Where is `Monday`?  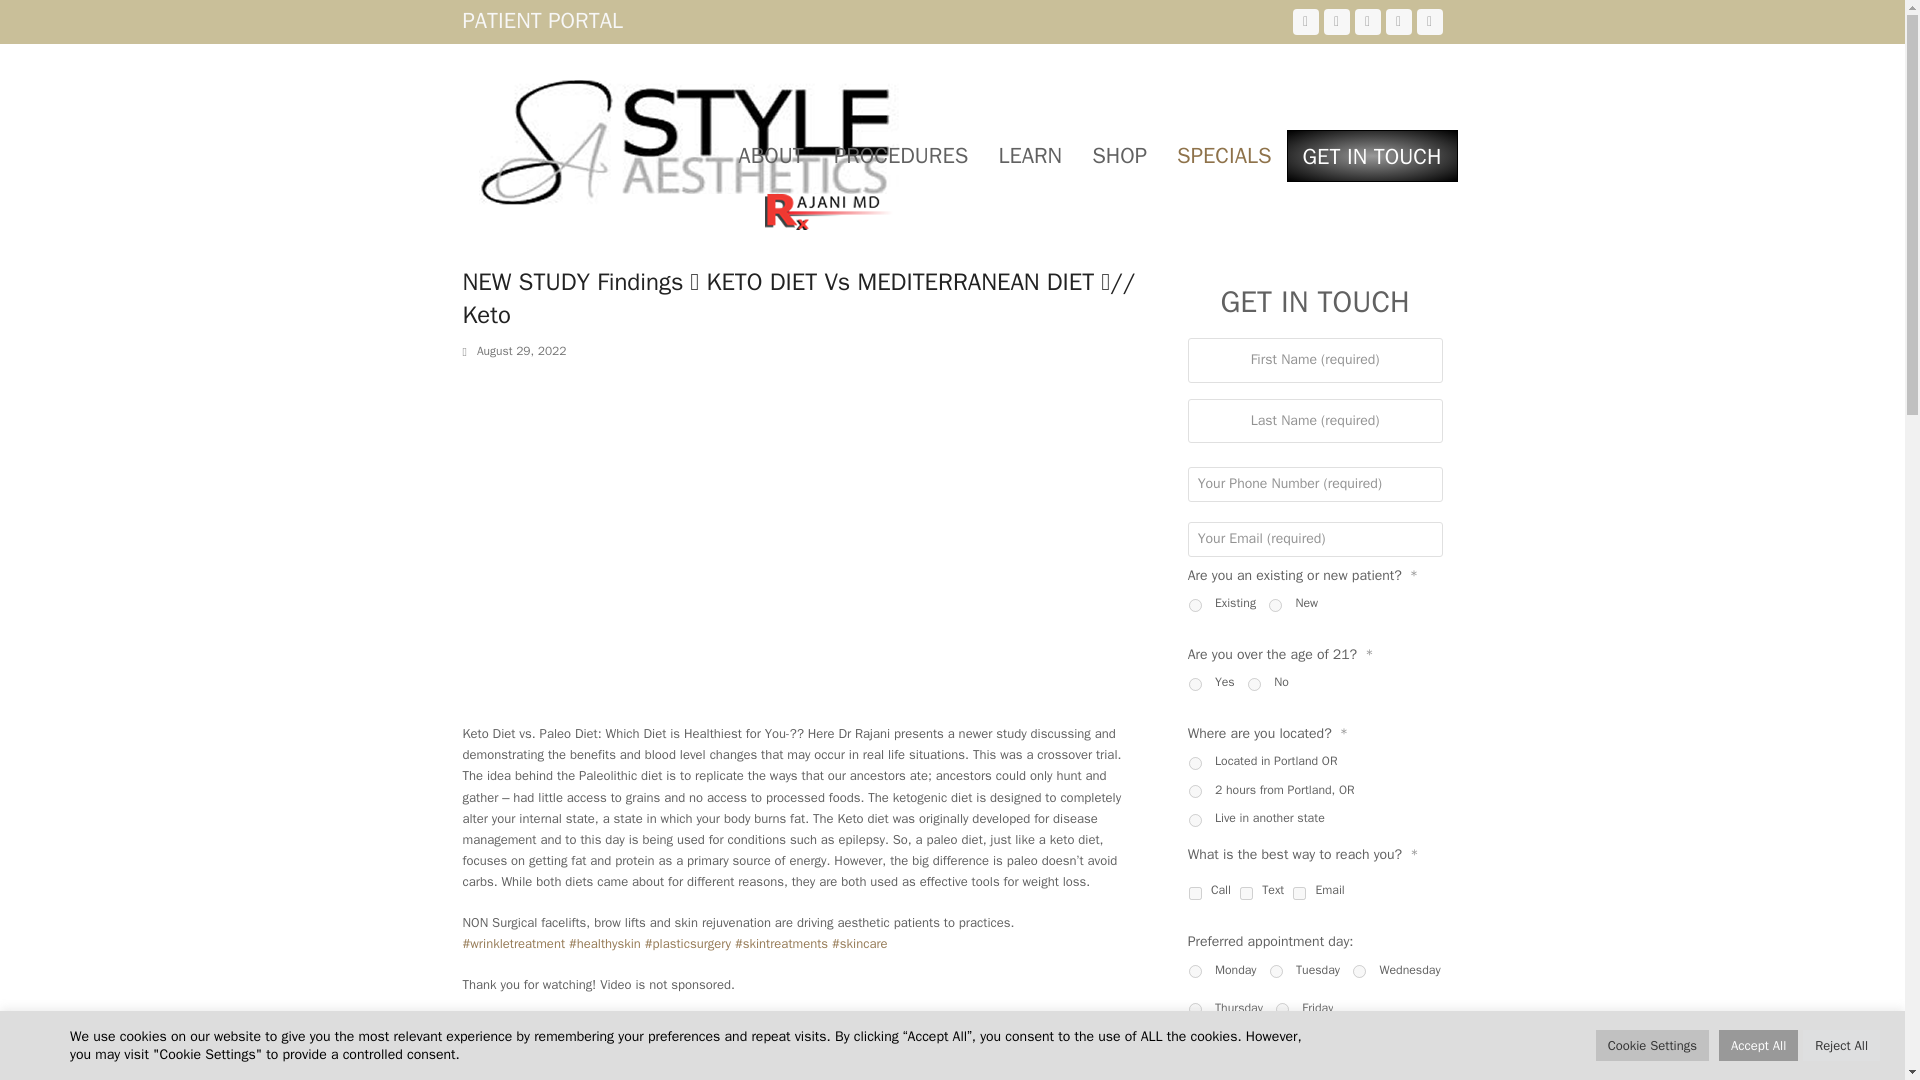 Monday is located at coordinates (1194, 972).